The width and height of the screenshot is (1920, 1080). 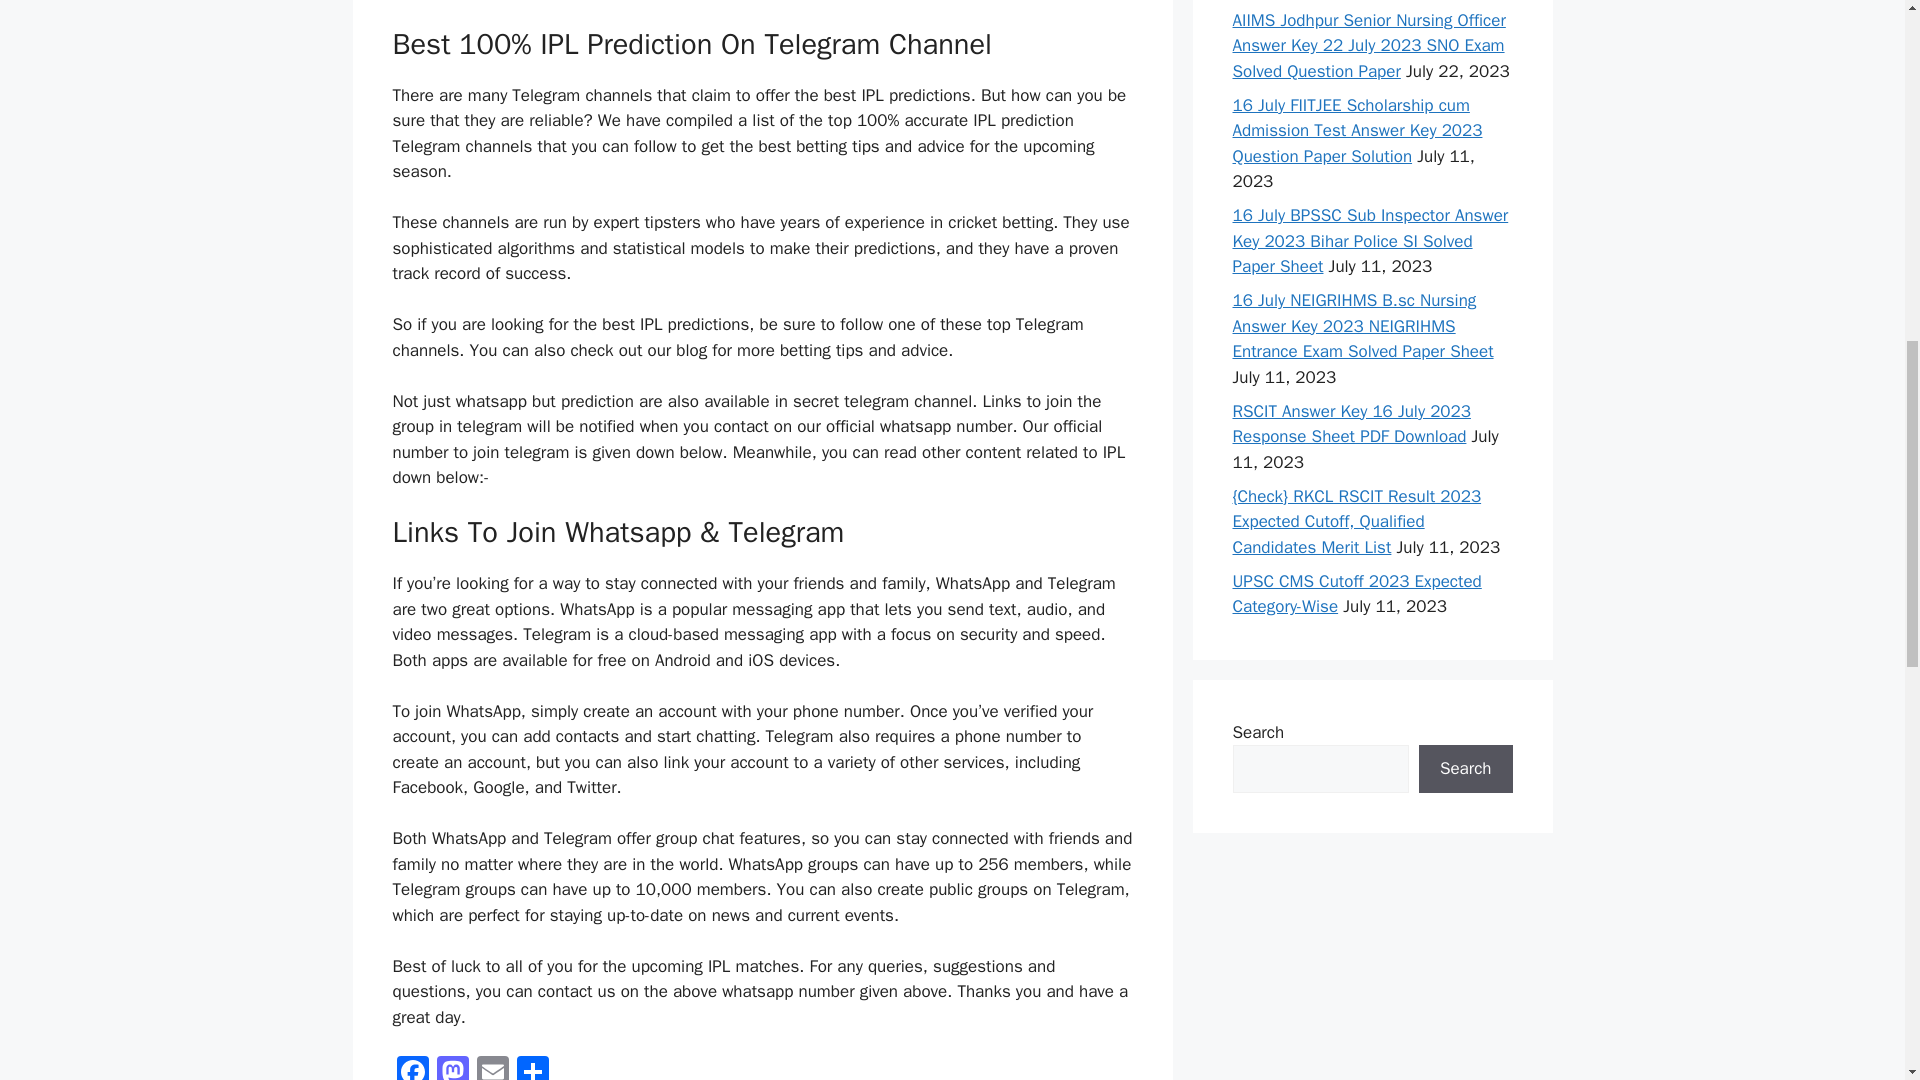 I want to click on Email, so click(x=492, y=1068).